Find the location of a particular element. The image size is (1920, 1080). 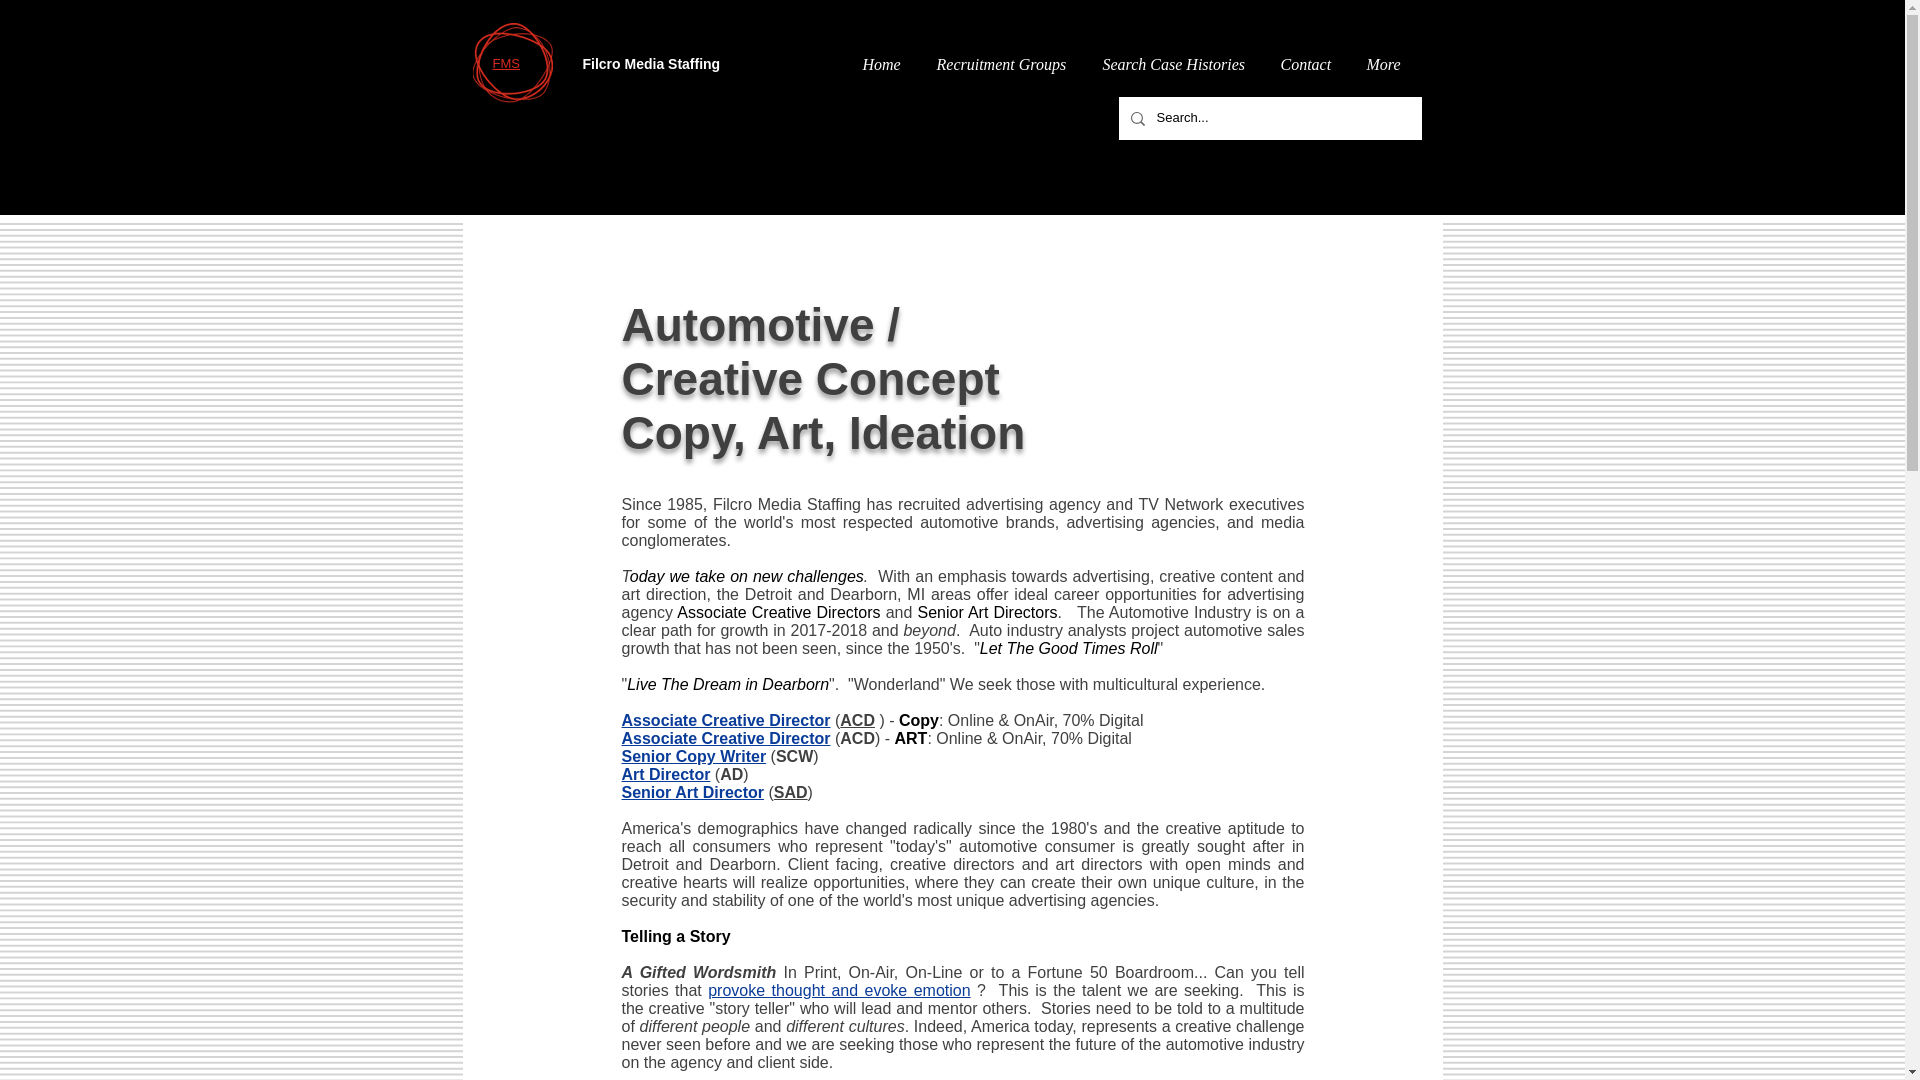

Contact is located at coordinates (1312, 64).